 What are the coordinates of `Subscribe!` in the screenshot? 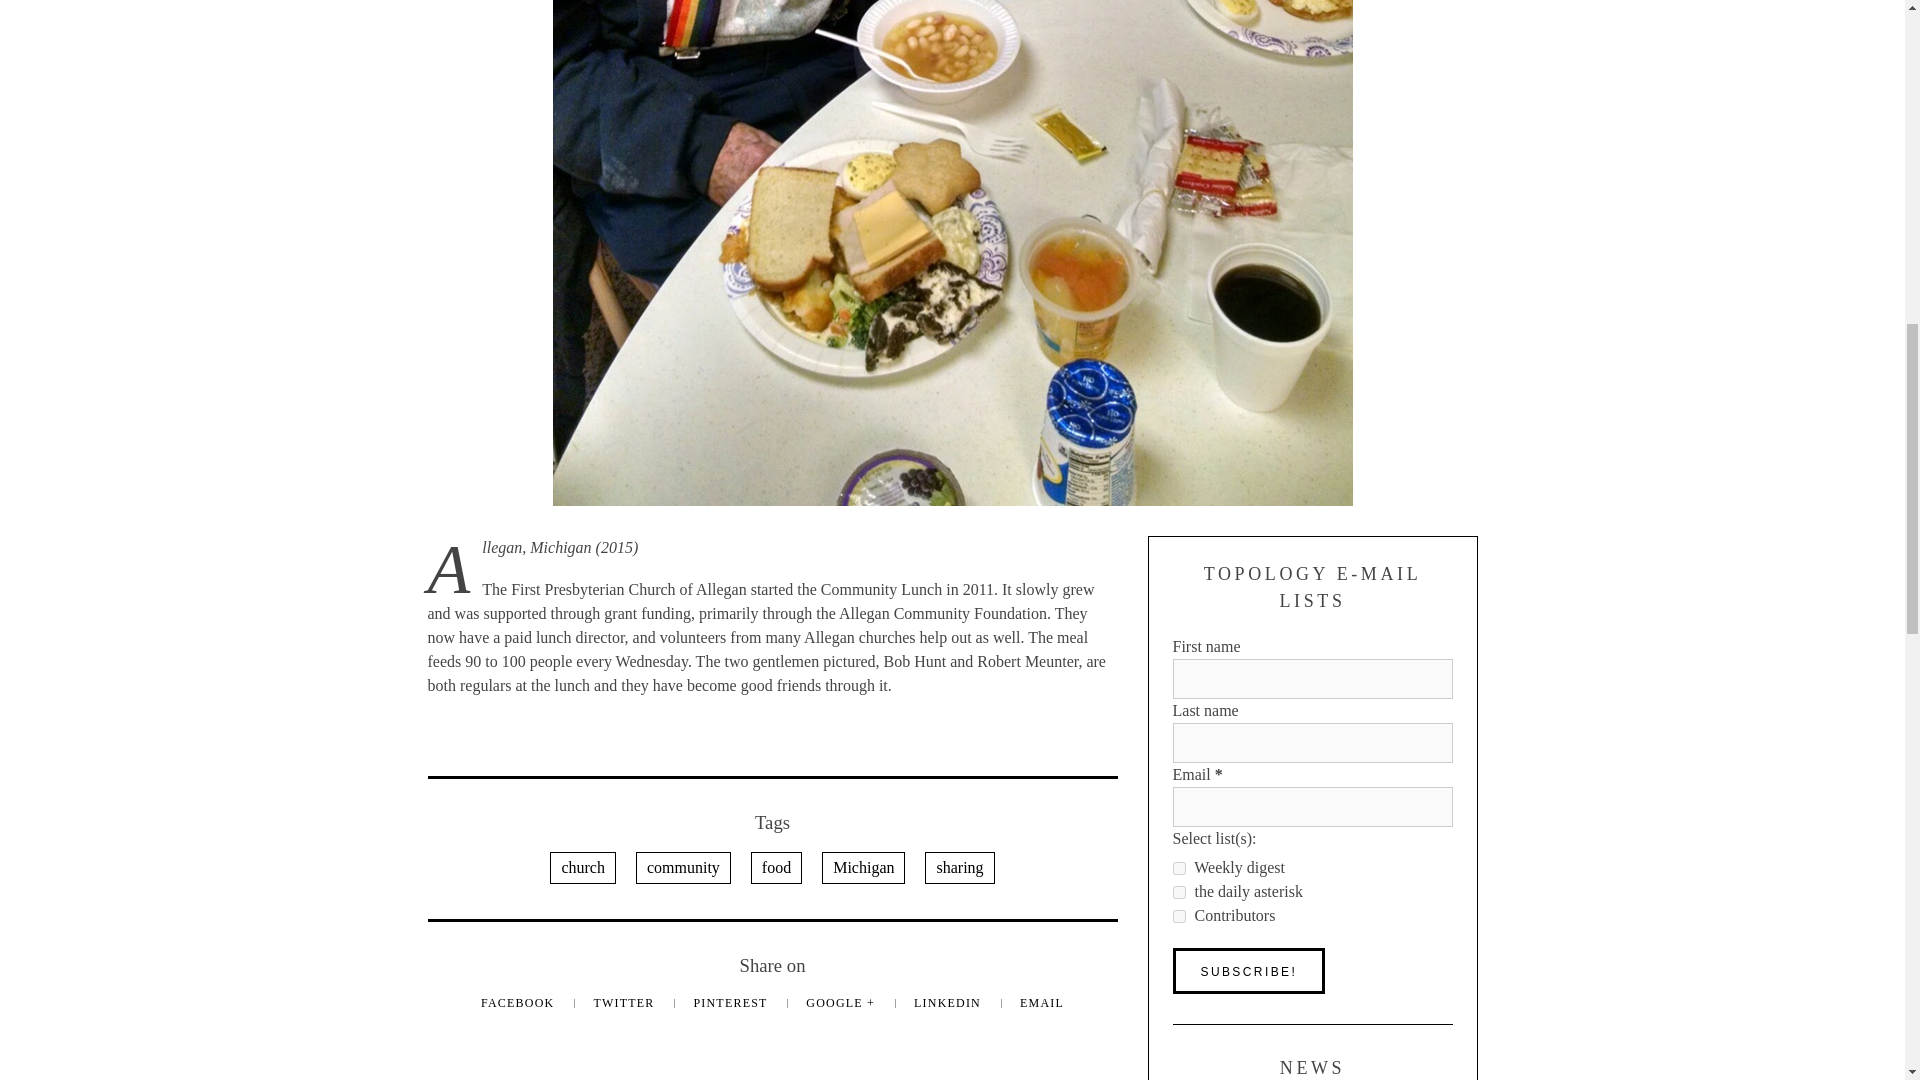 It's located at (1248, 970).